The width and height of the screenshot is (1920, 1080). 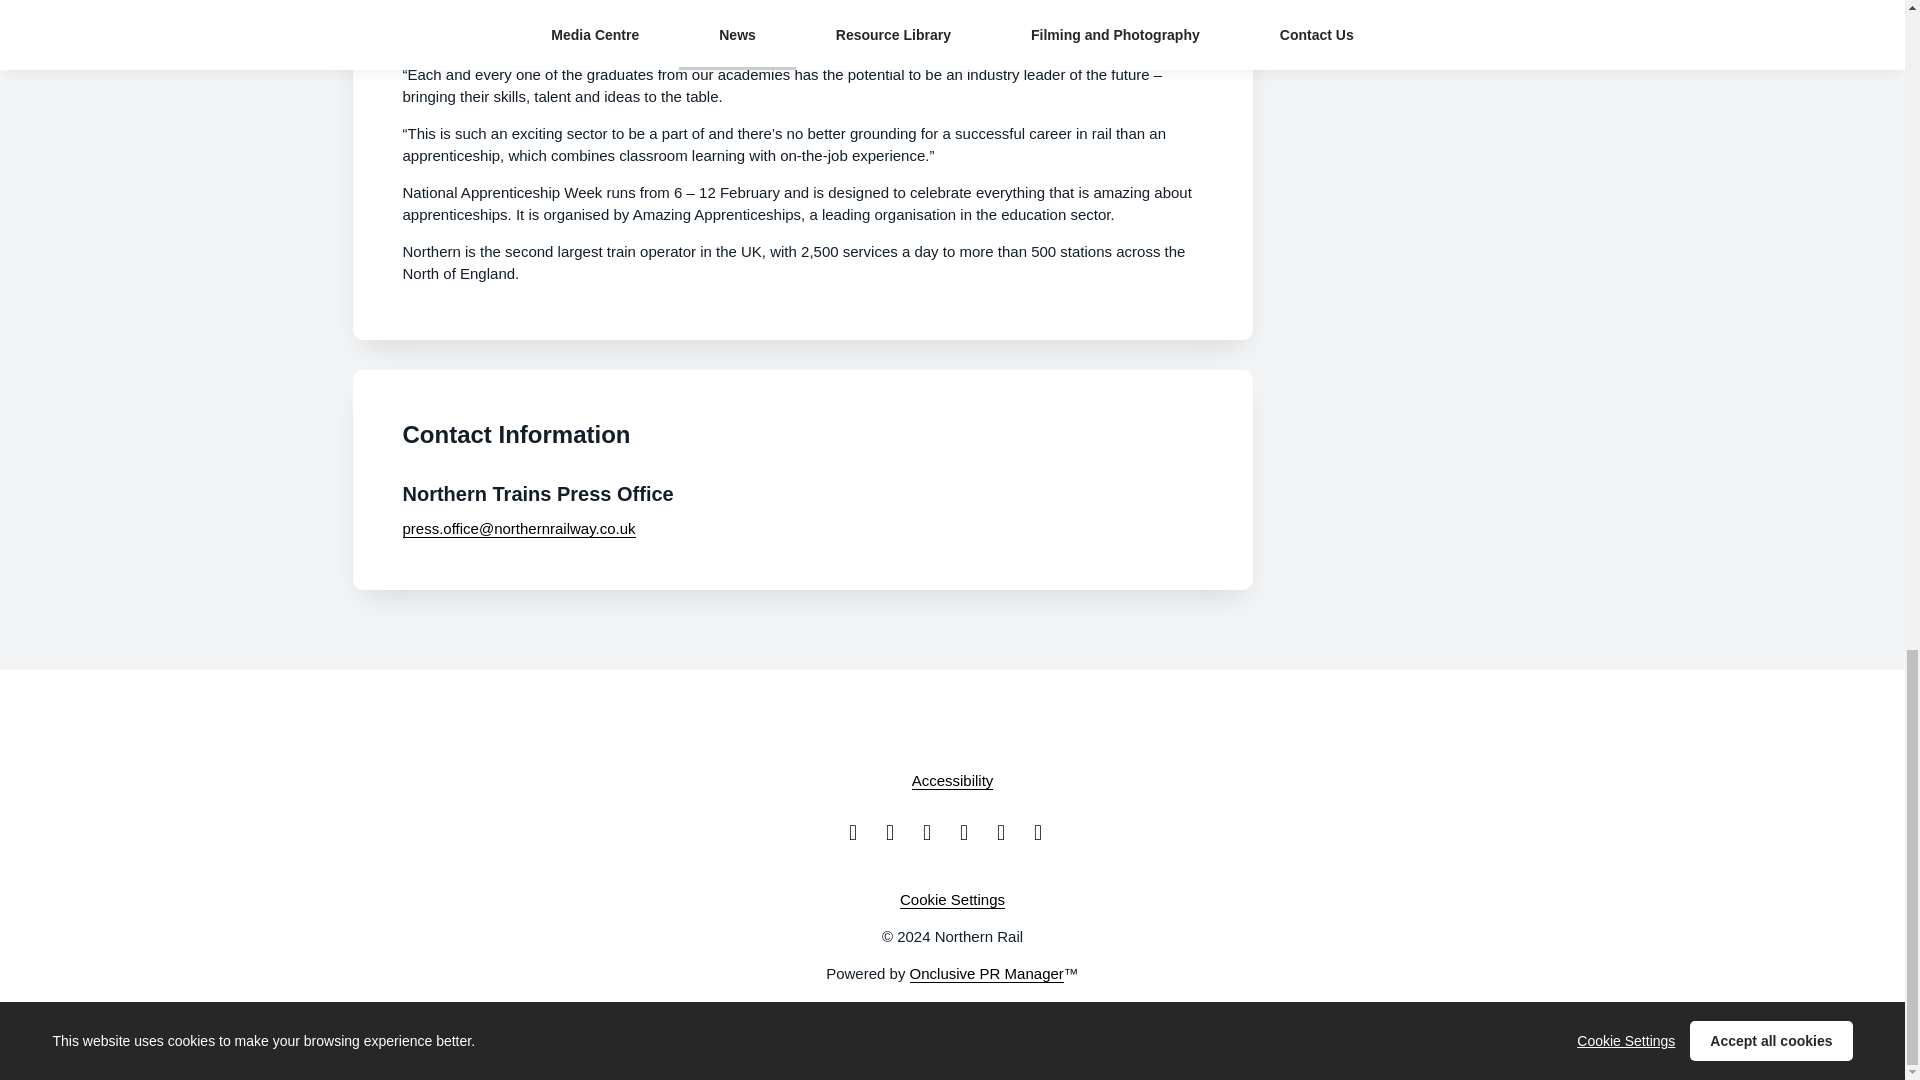 I want to click on Accessibility, so click(x=953, y=780).